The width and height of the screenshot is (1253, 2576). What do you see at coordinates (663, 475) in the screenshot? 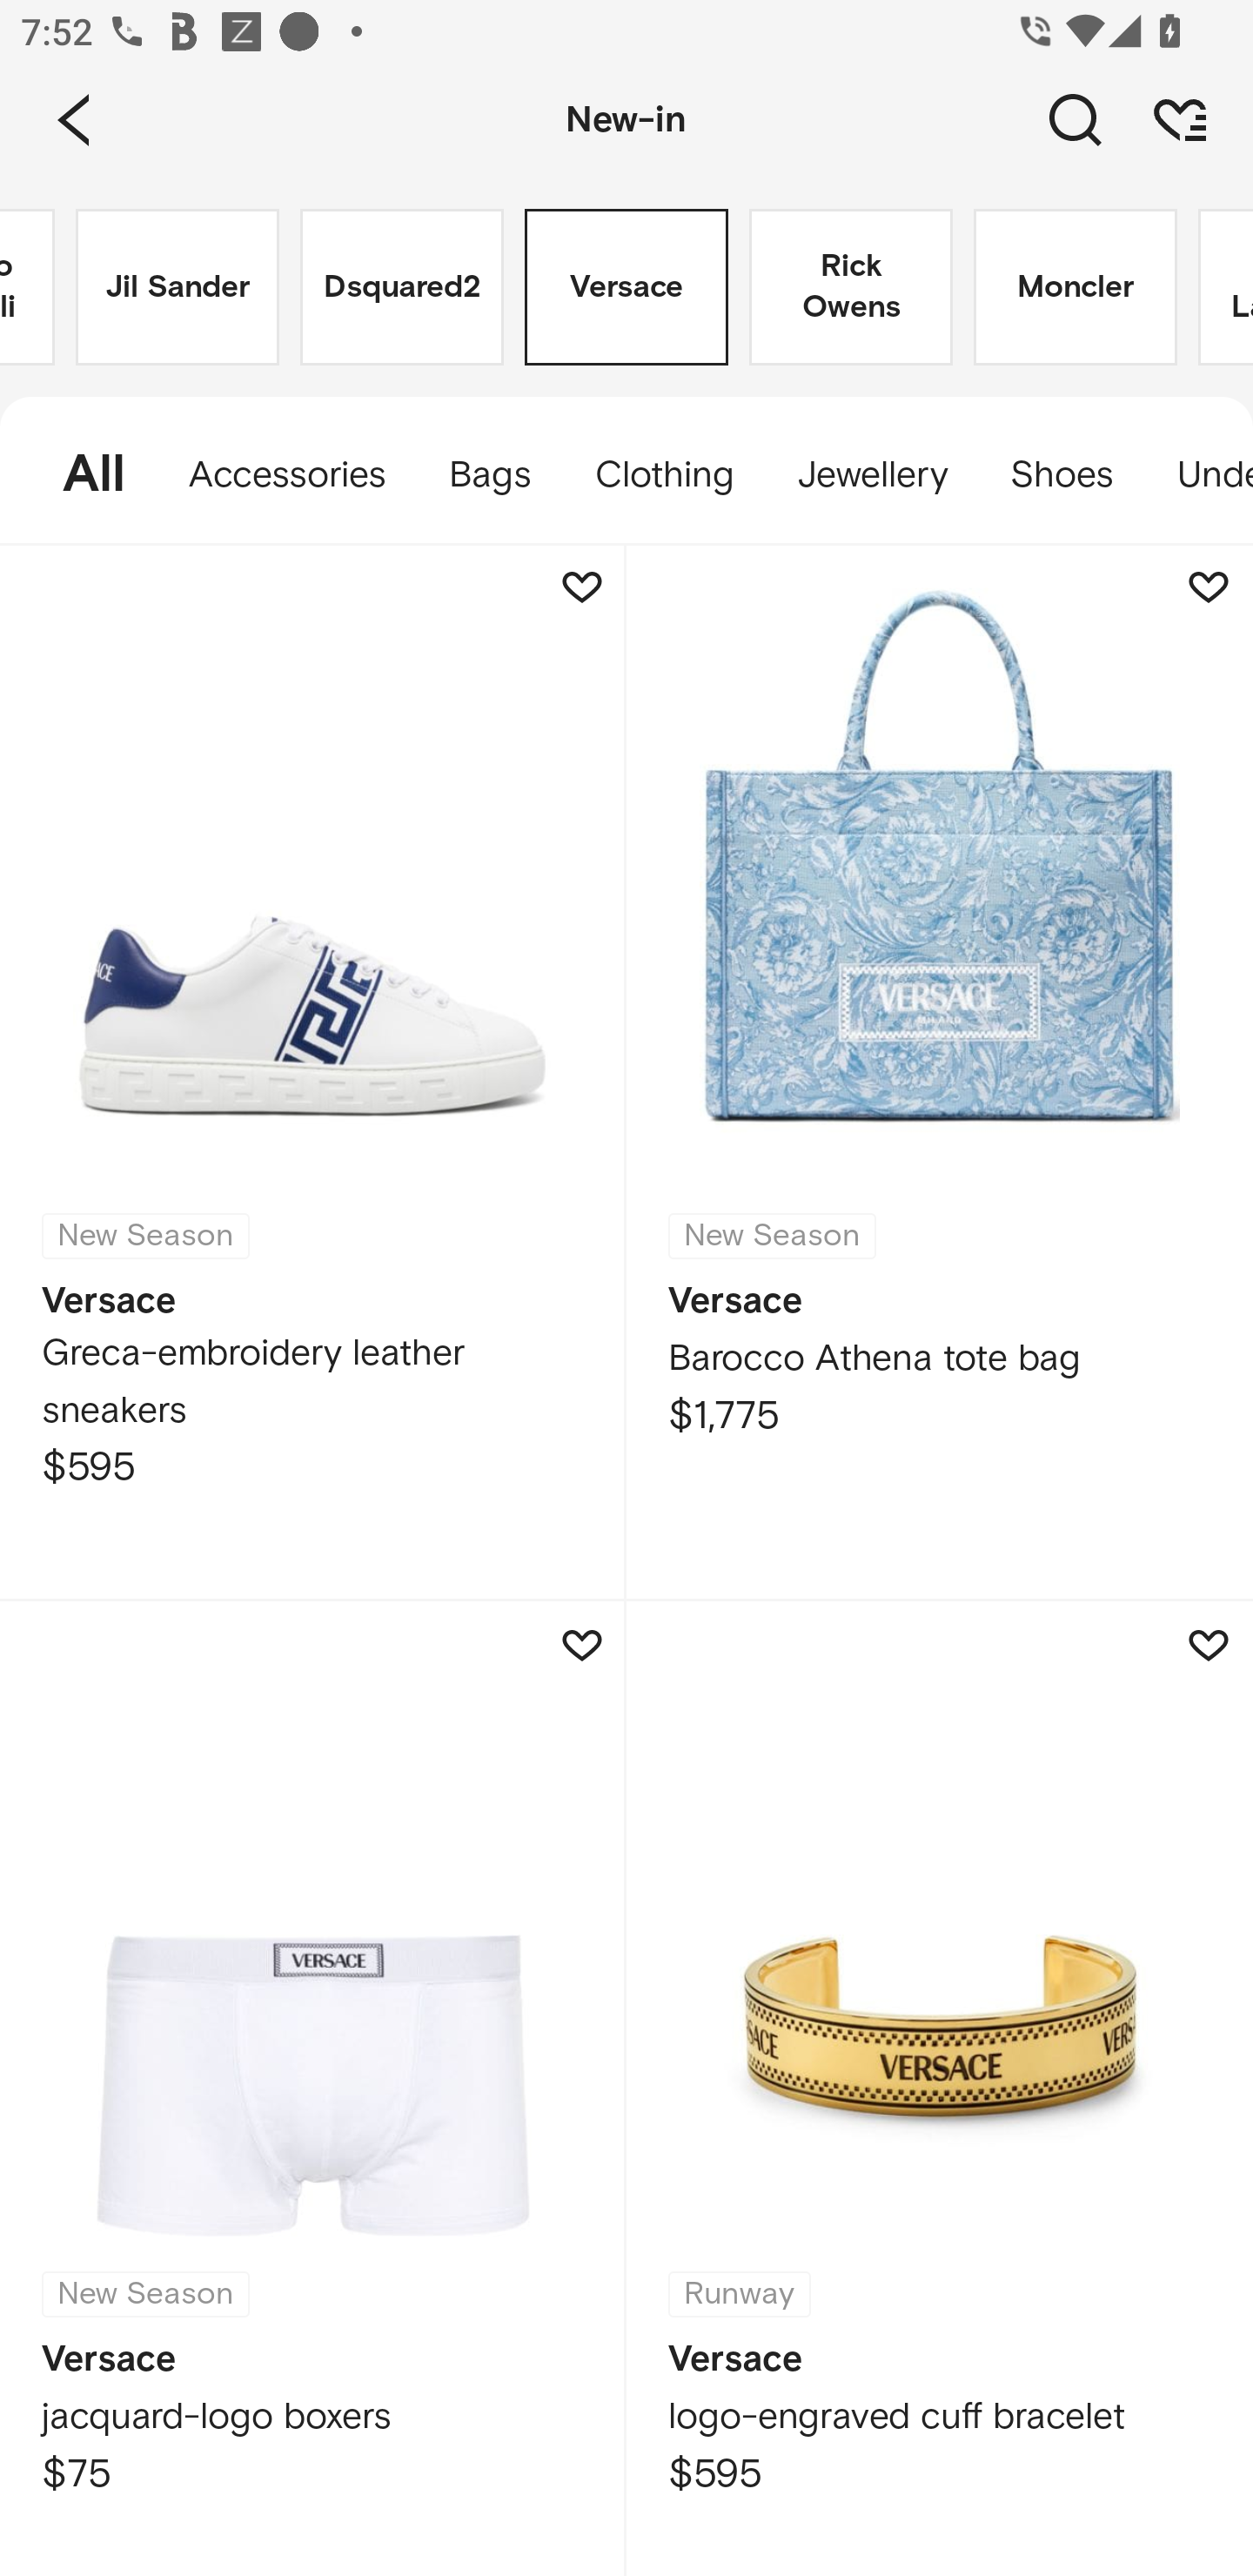
I see `Clothing` at bounding box center [663, 475].